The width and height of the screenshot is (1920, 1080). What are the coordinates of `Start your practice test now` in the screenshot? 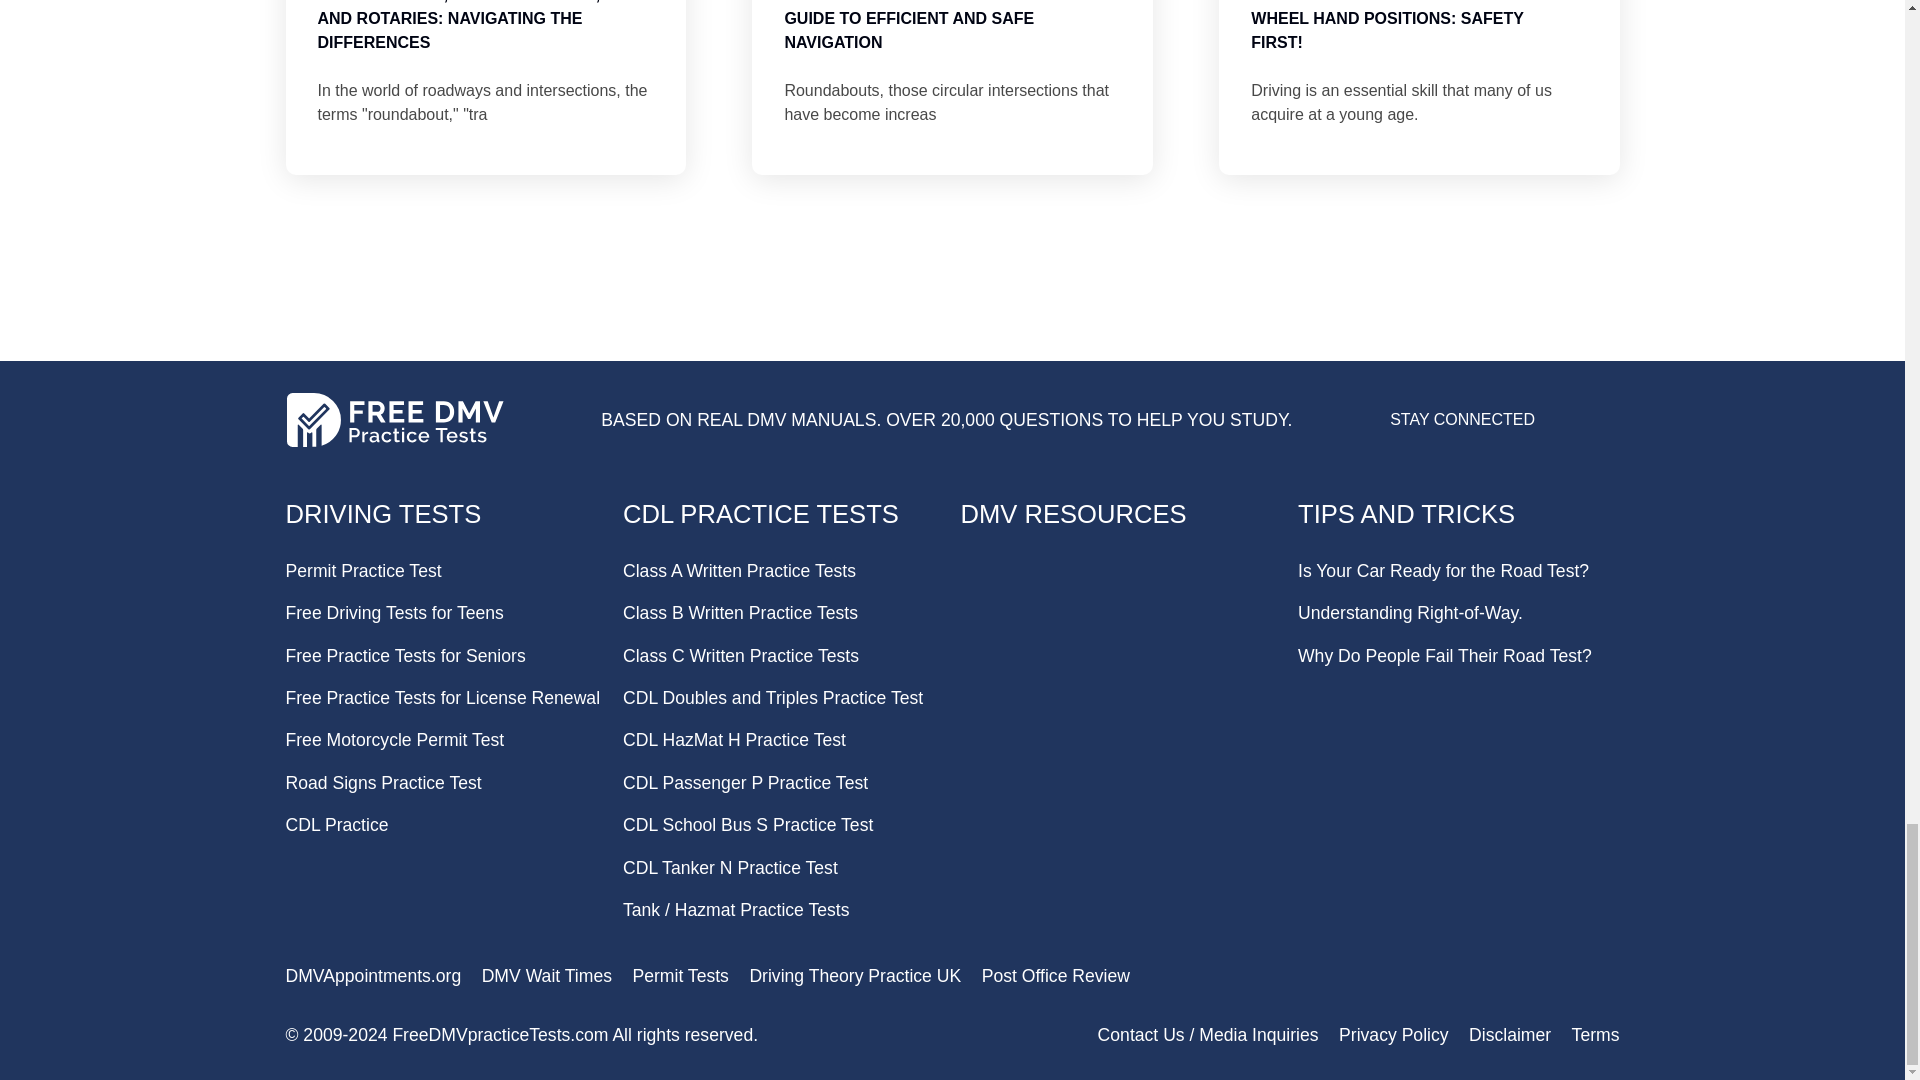 It's located at (951, 344).